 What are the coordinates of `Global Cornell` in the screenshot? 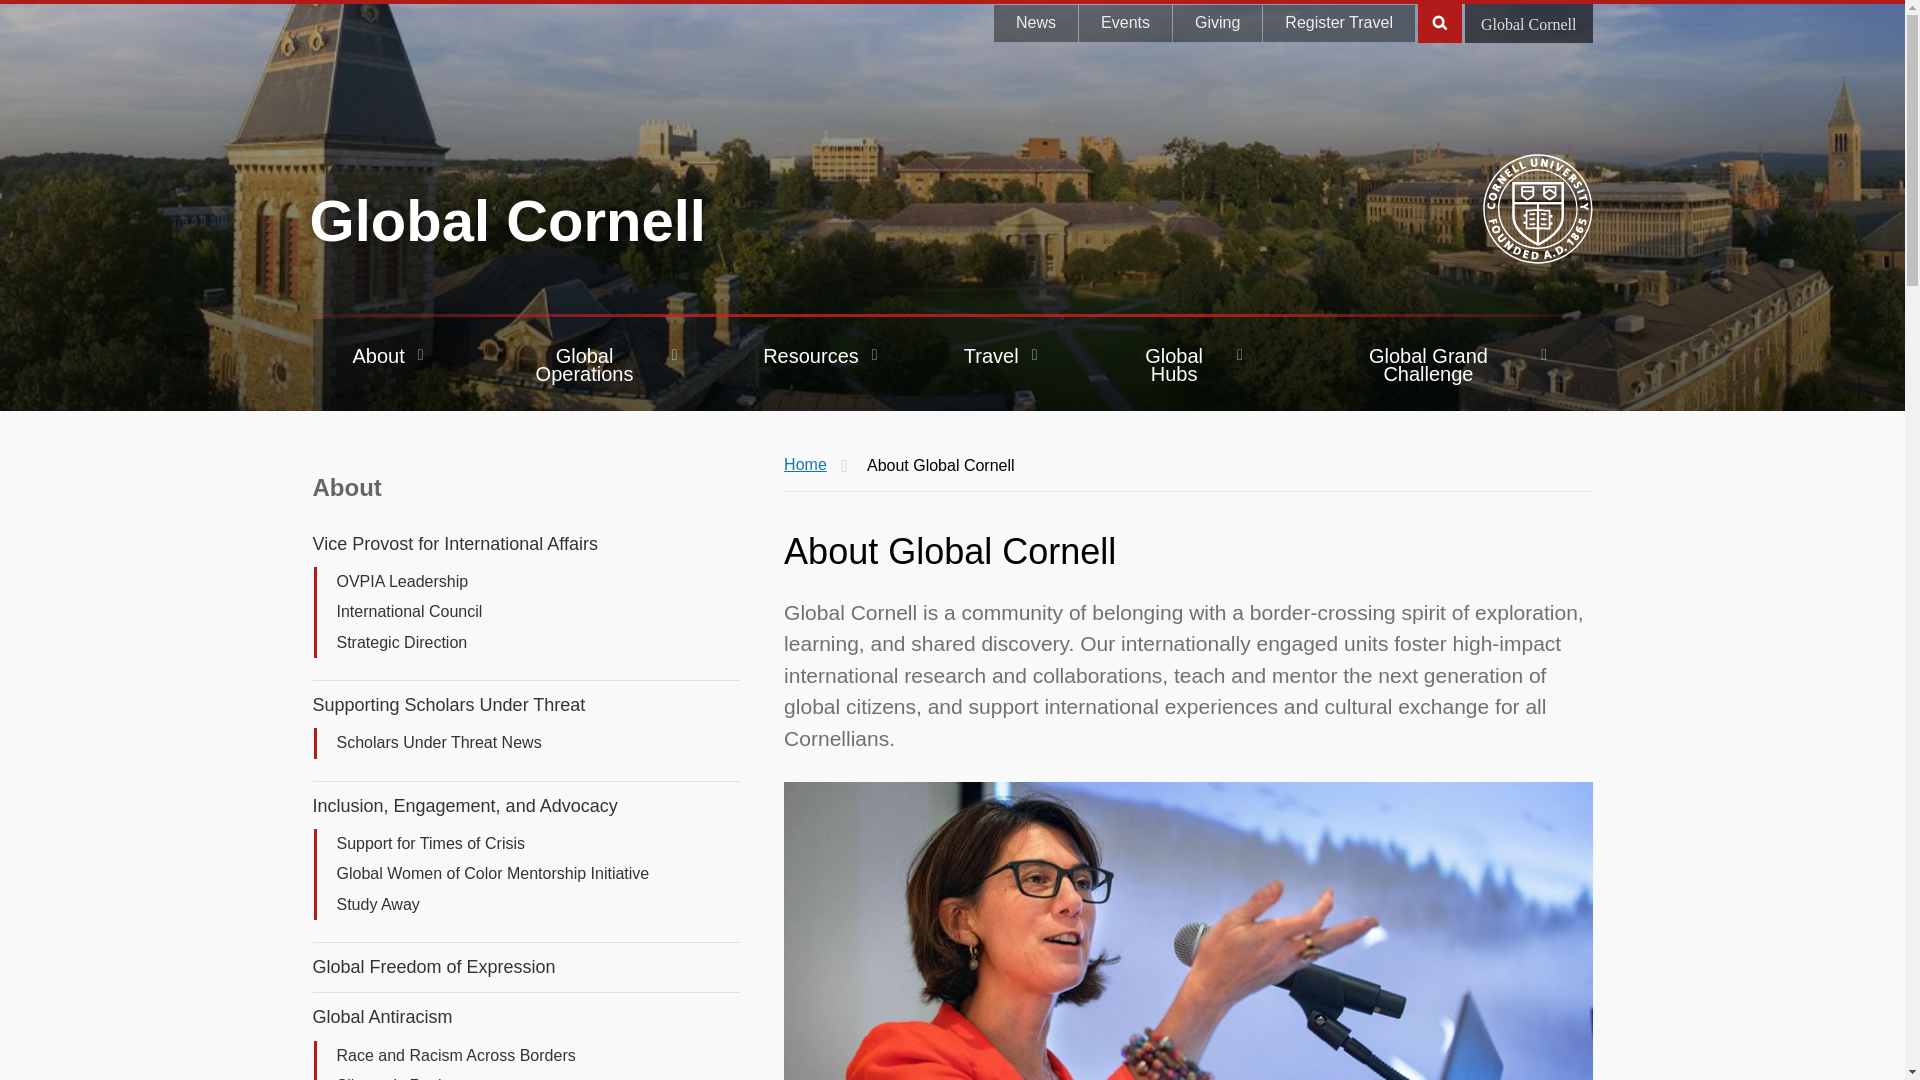 It's located at (508, 220).